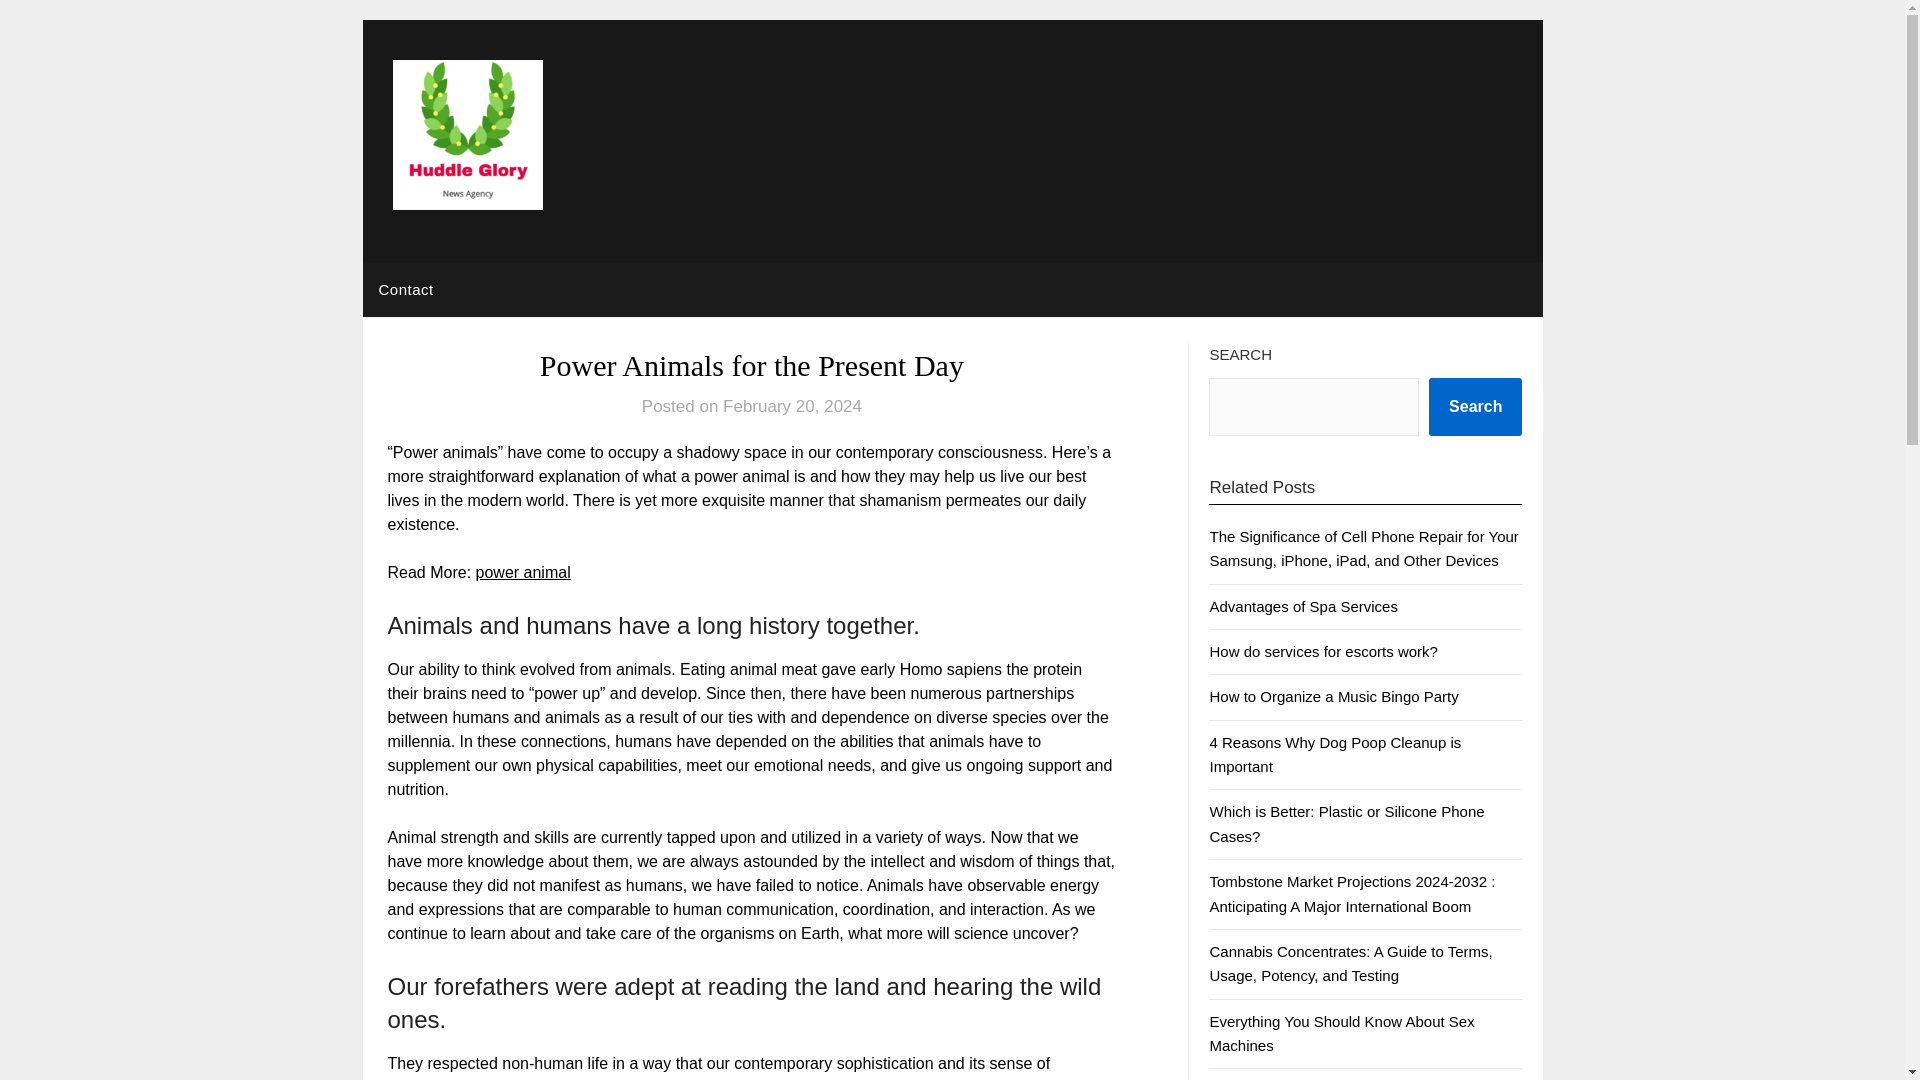 This screenshot has width=1920, height=1080. What do you see at coordinates (1303, 606) in the screenshot?
I see `Advantages of Spa Services` at bounding box center [1303, 606].